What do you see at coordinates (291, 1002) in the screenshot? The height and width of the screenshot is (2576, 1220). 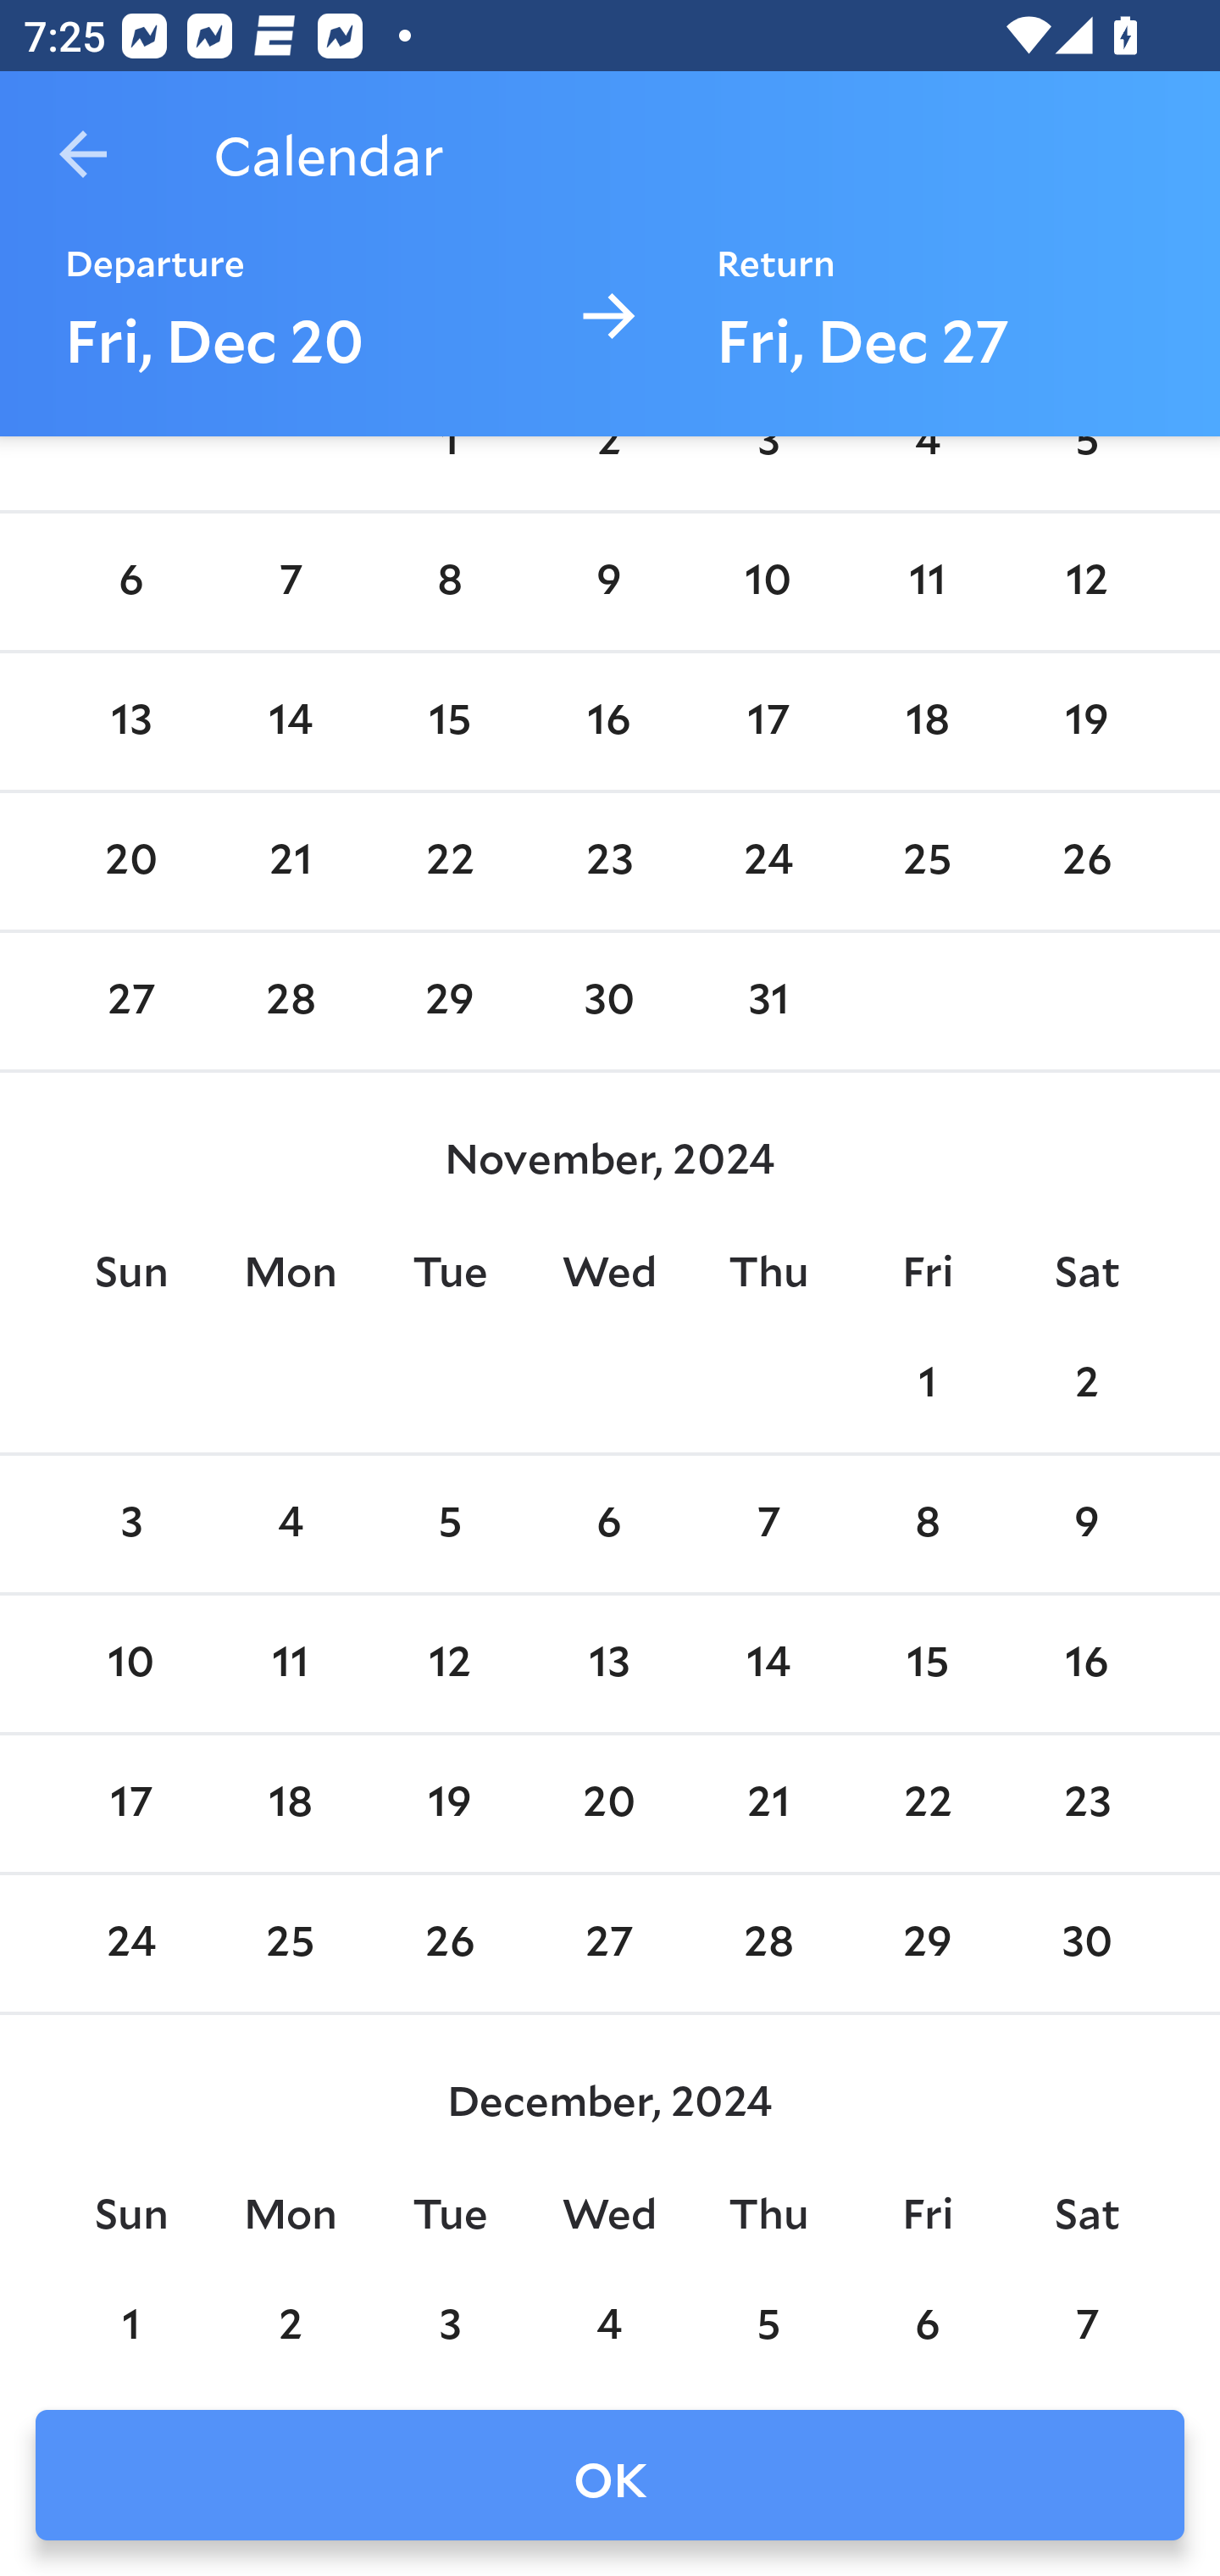 I see `28` at bounding box center [291, 1002].